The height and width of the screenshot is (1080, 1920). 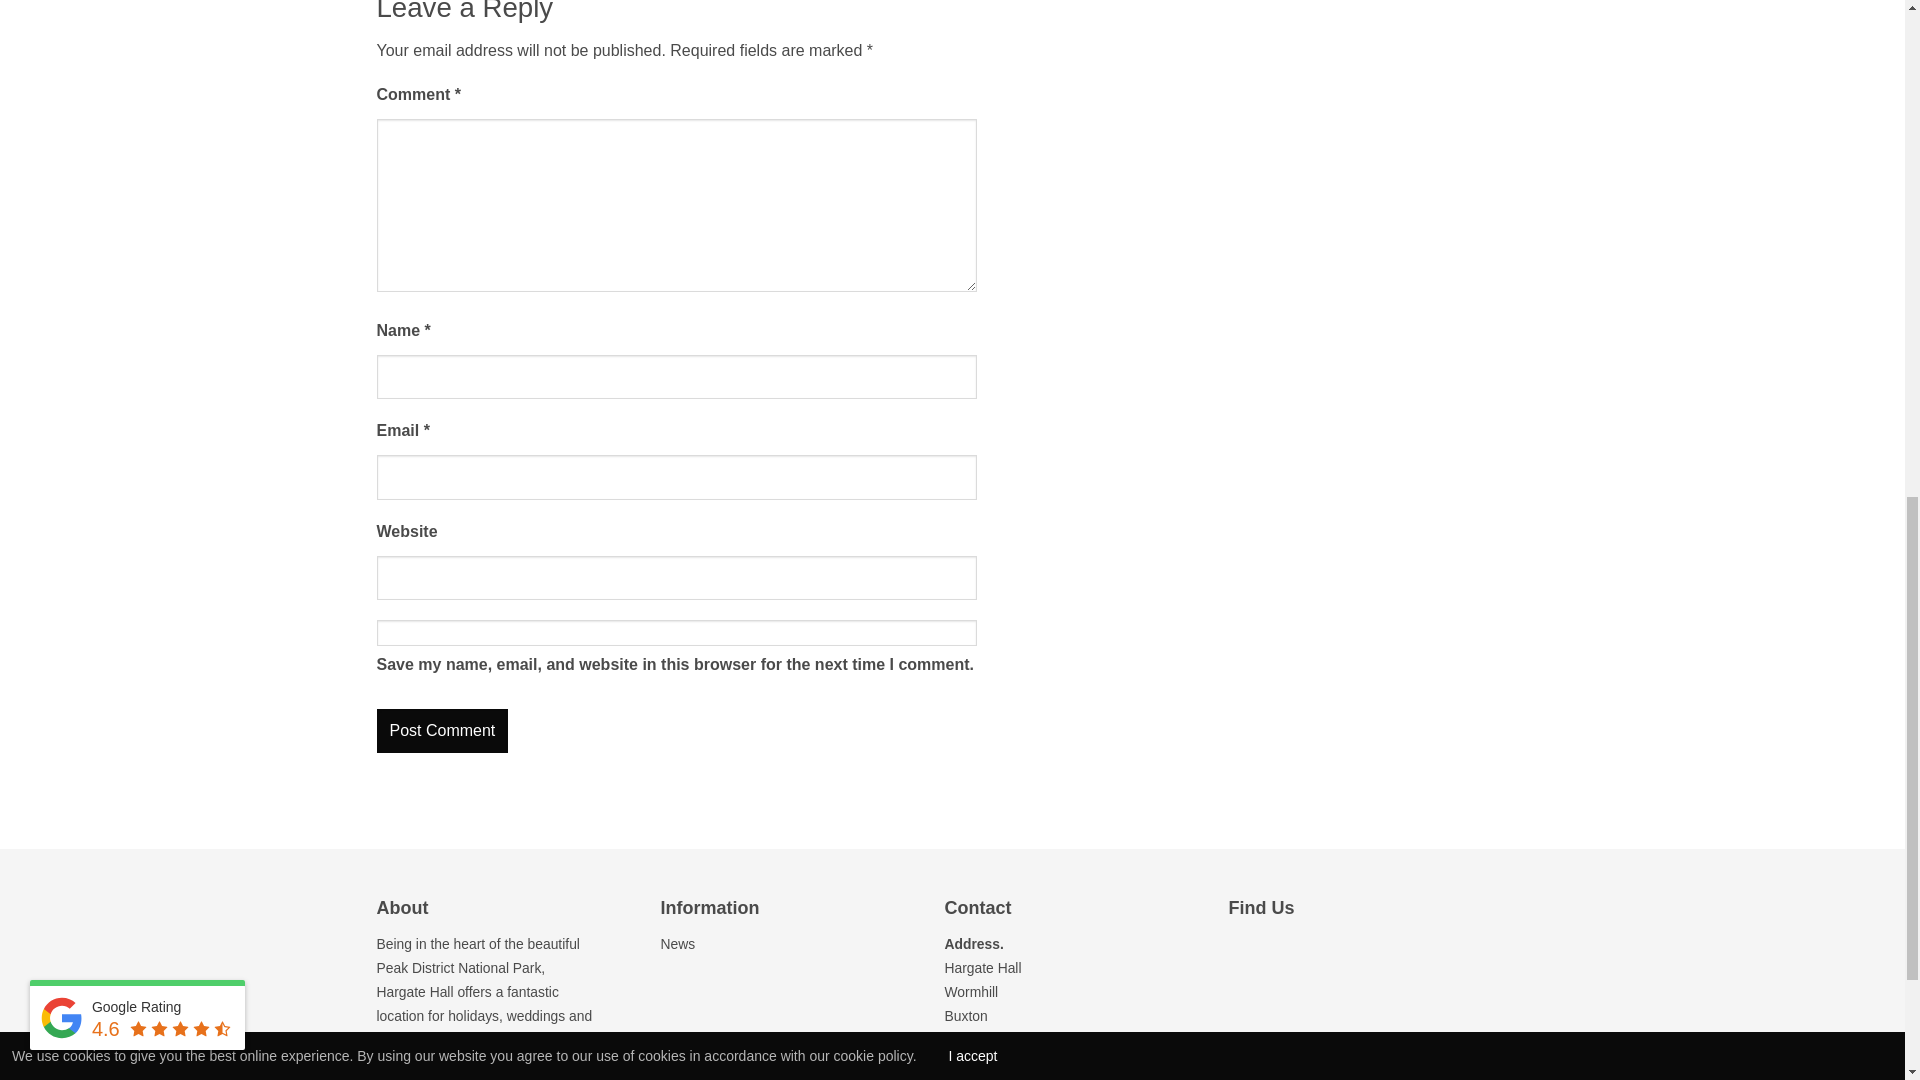 What do you see at coordinates (442, 730) in the screenshot?
I see `Post Comment` at bounding box center [442, 730].